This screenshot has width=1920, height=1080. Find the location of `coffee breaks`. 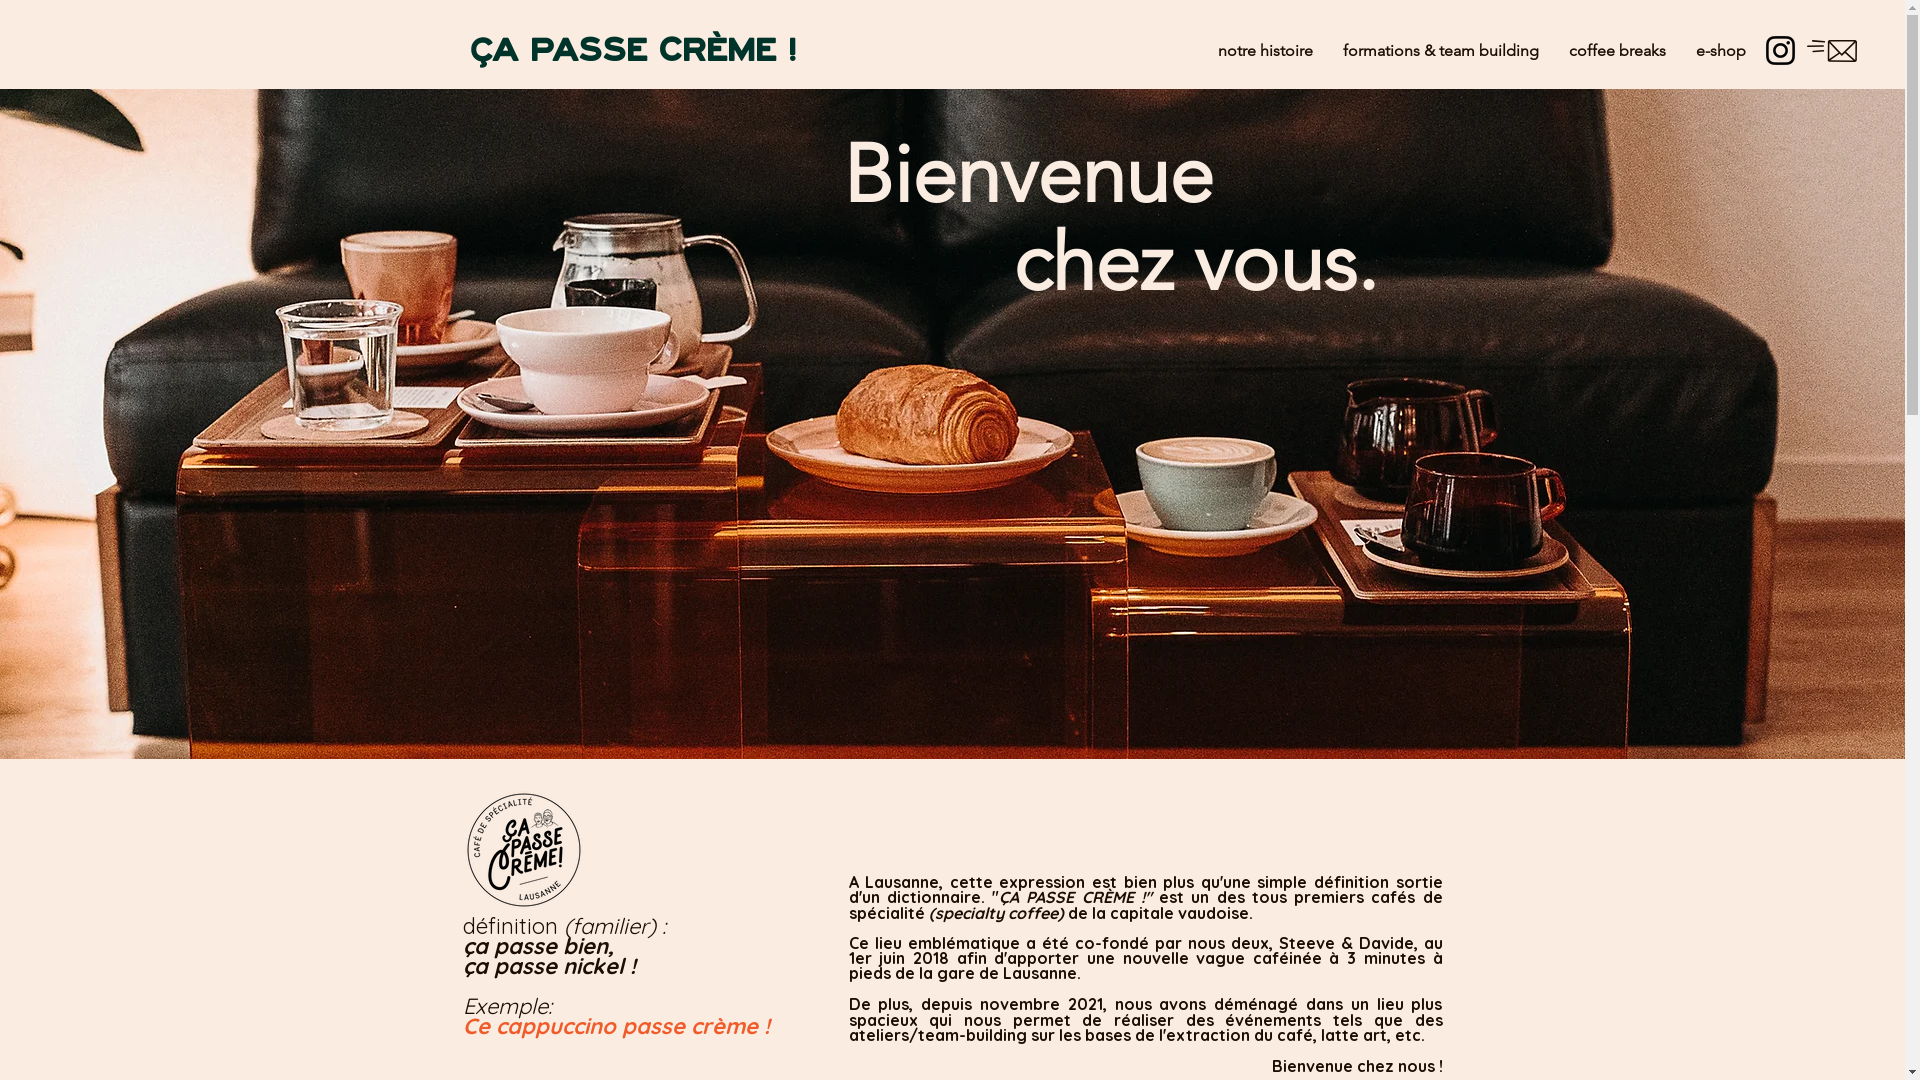

coffee breaks is located at coordinates (1618, 51).